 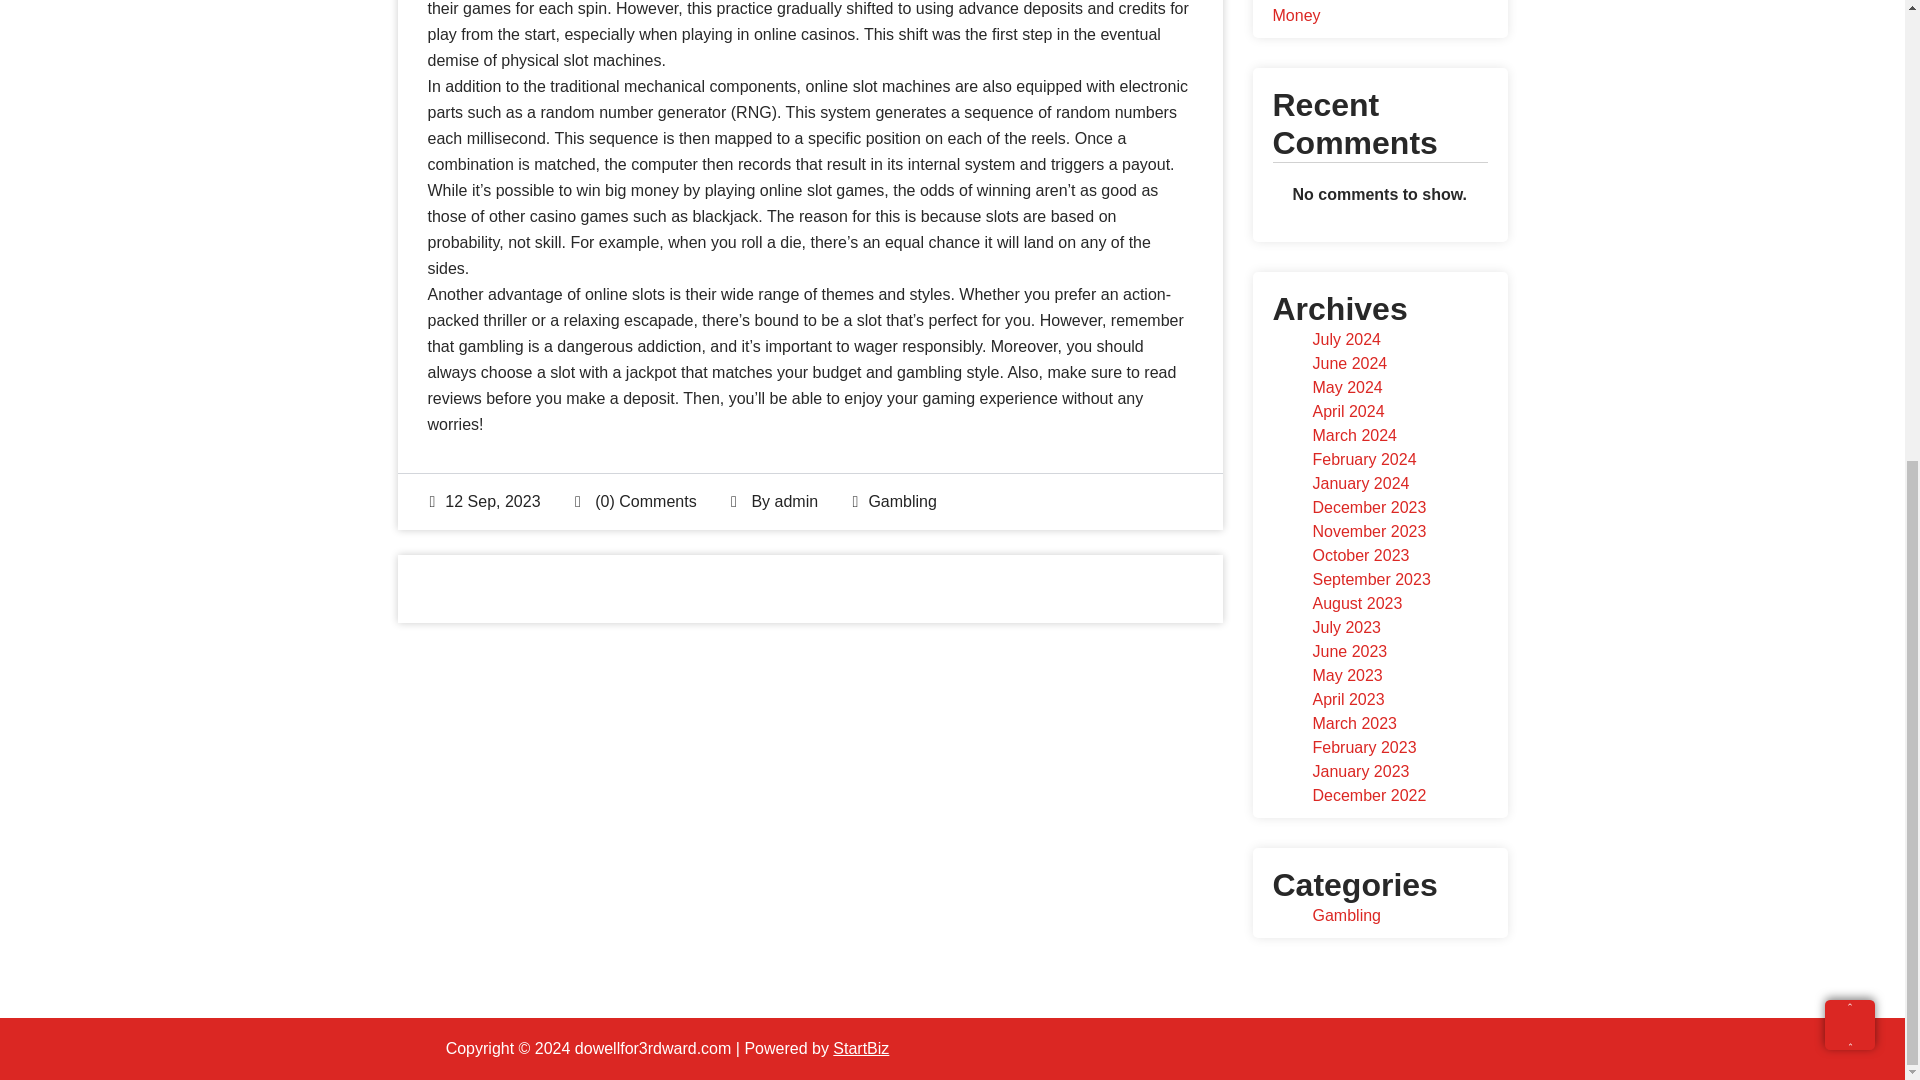 I want to click on 12 Sep, 2023, so click(x=486, y=500).